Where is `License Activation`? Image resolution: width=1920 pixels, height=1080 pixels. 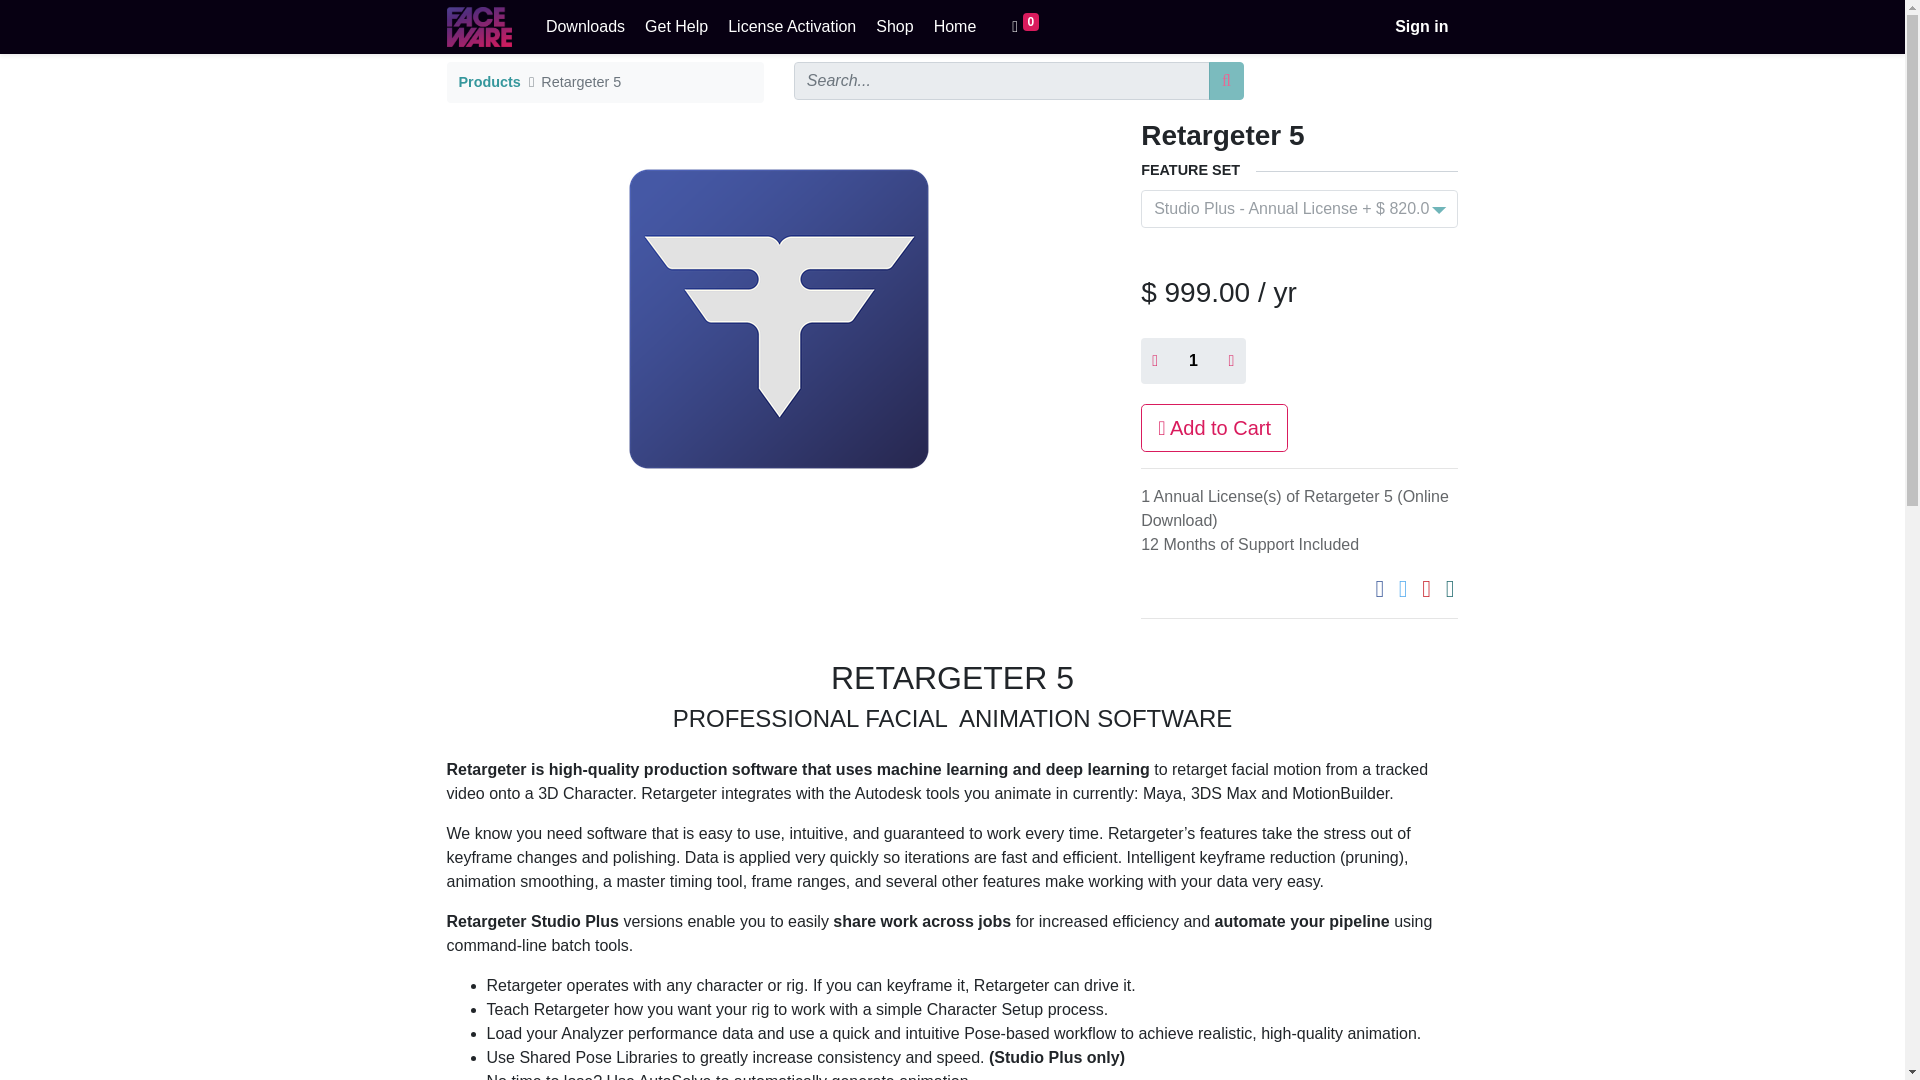
License Activation is located at coordinates (792, 27).